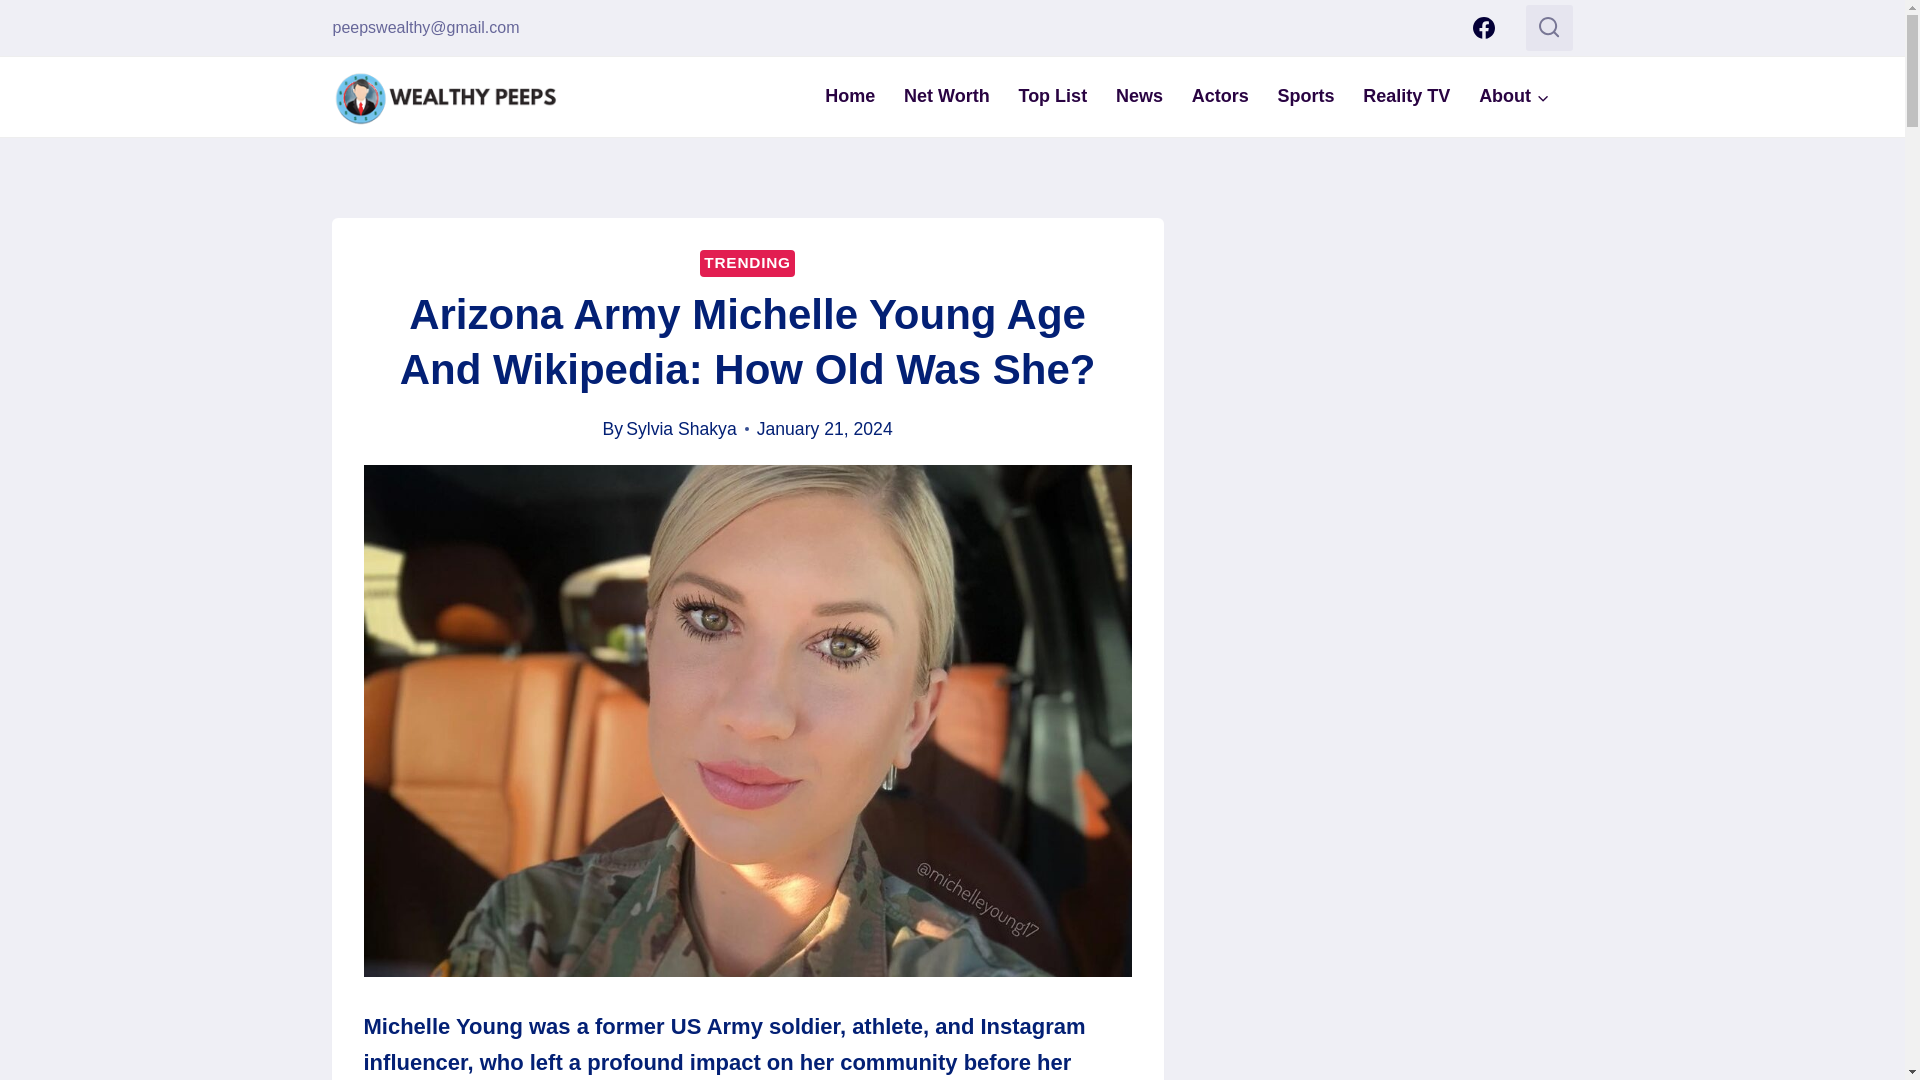  Describe the element at coordinates (947, 96) in the screenshot. I see `Net Worth` at that location.